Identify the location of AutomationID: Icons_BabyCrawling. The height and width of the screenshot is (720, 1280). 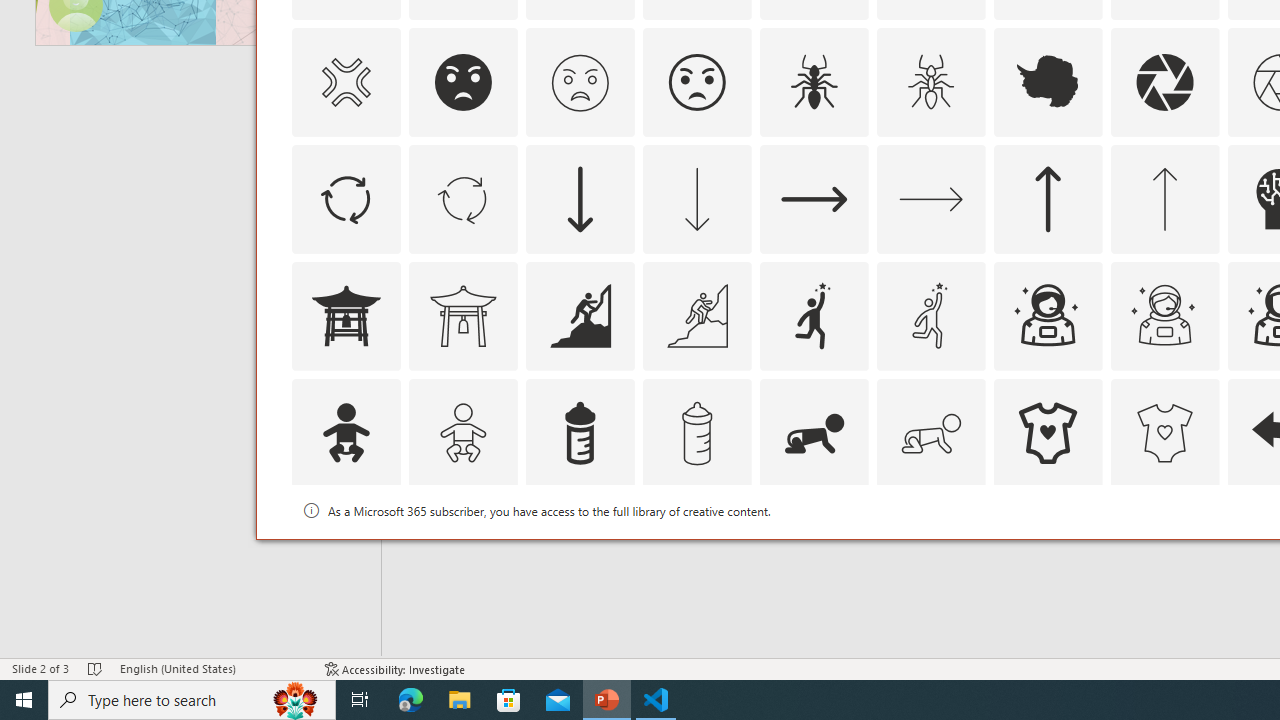
(814, 432).